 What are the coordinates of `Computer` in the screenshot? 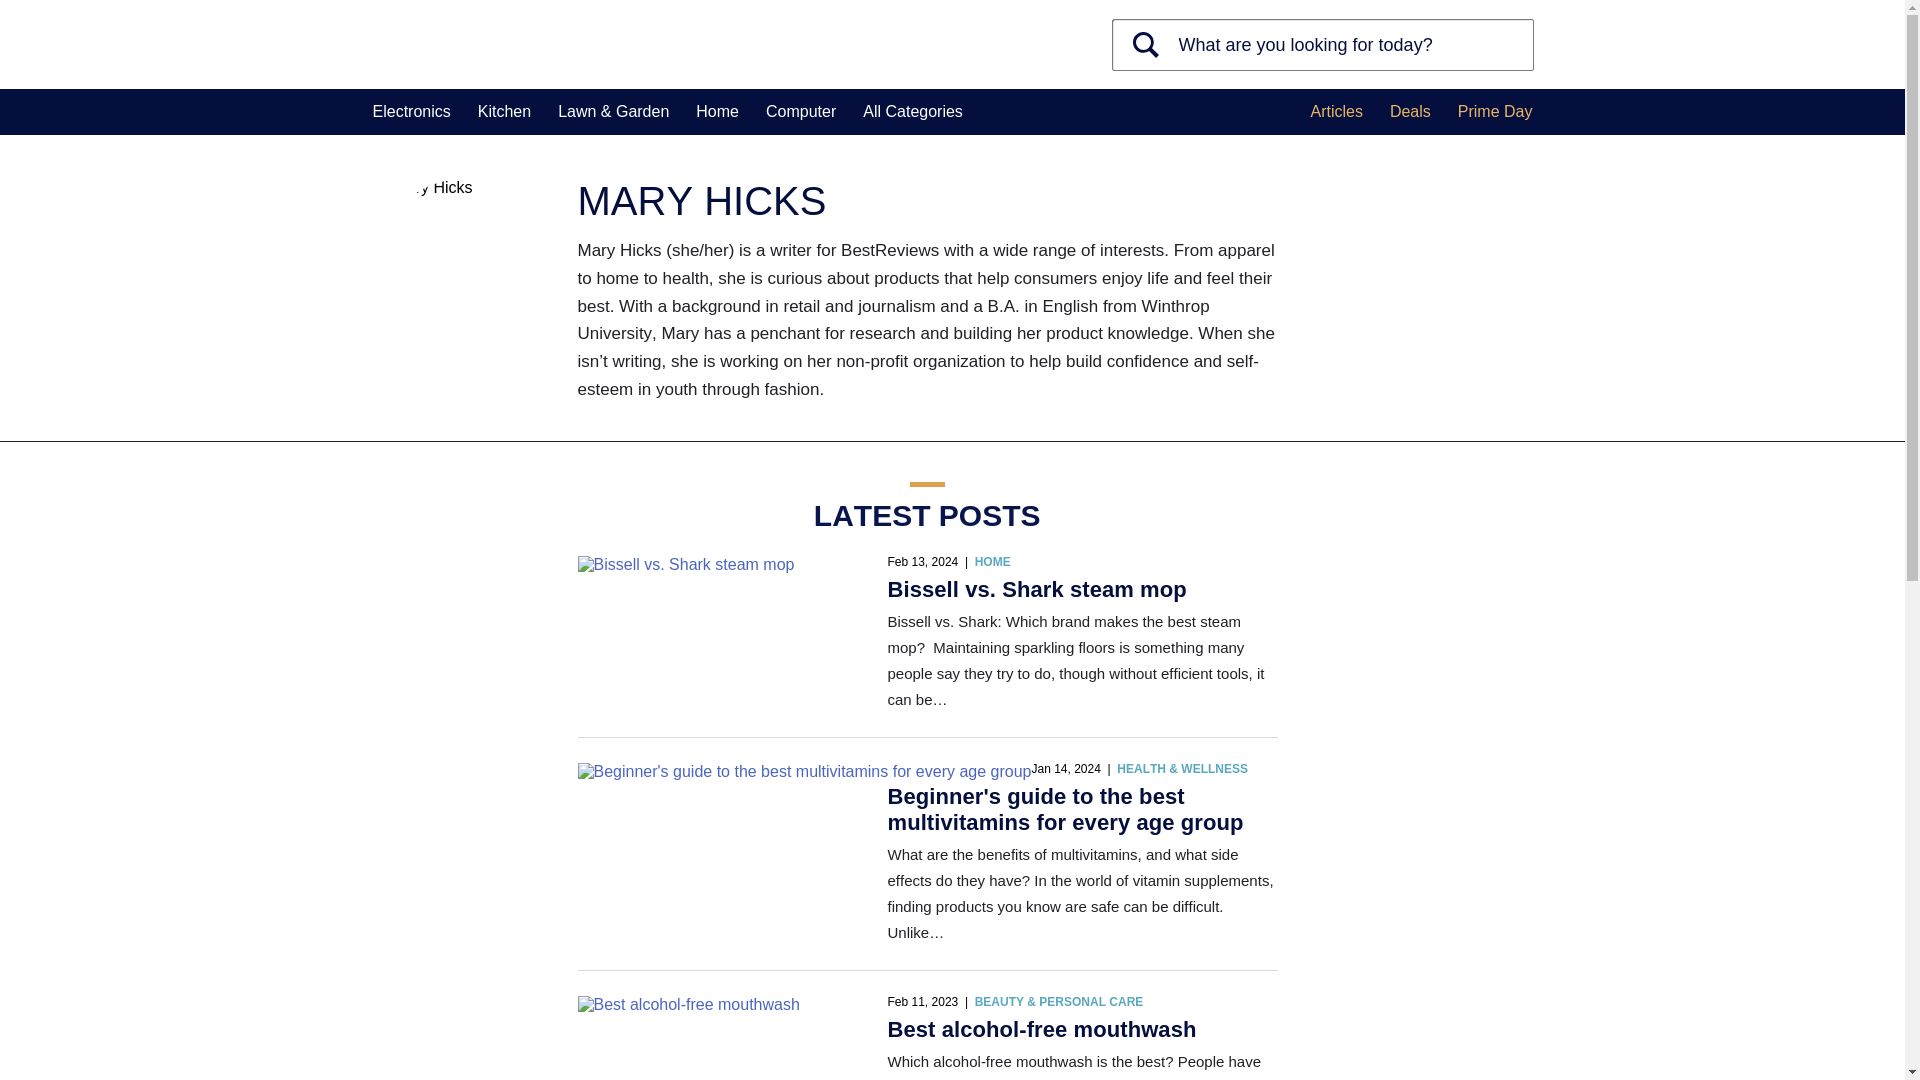 It's located at (800, 112).